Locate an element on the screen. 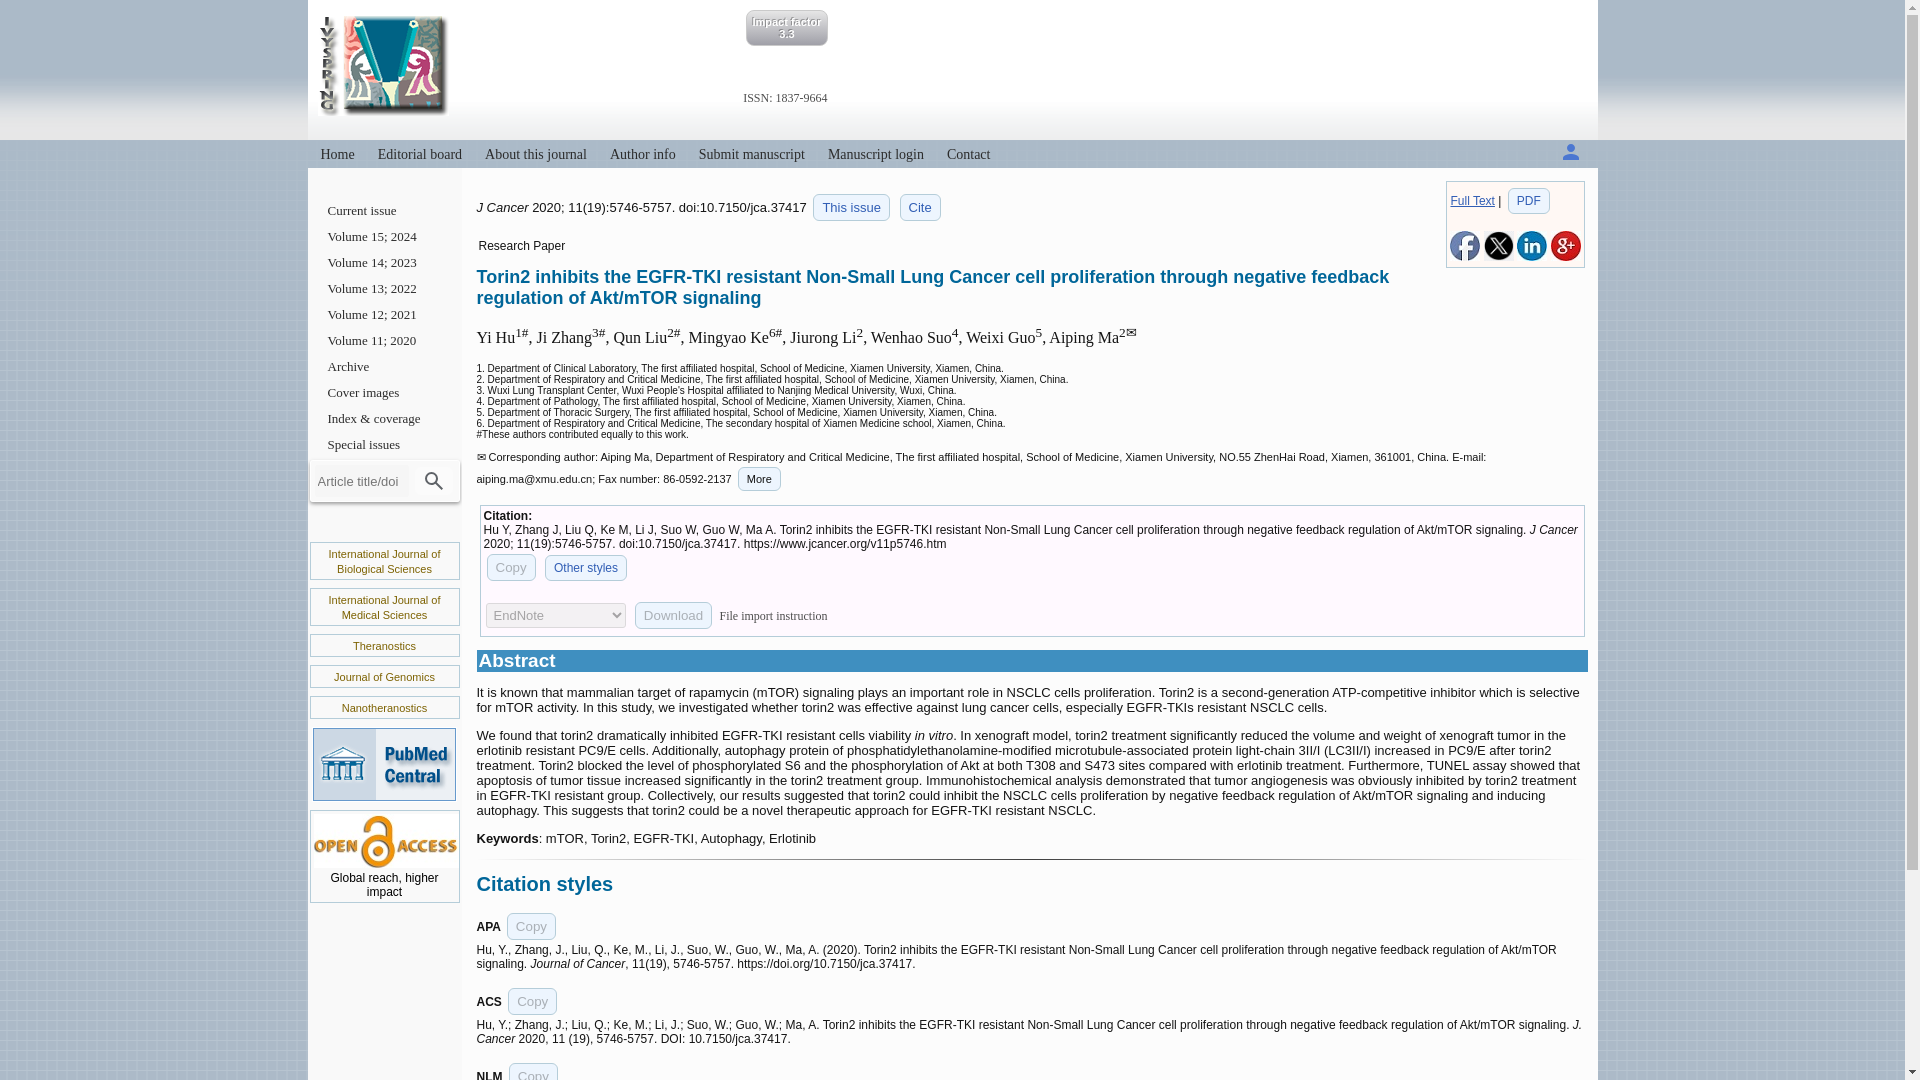  Share on googleplus is located at coordinates (1564, 256).